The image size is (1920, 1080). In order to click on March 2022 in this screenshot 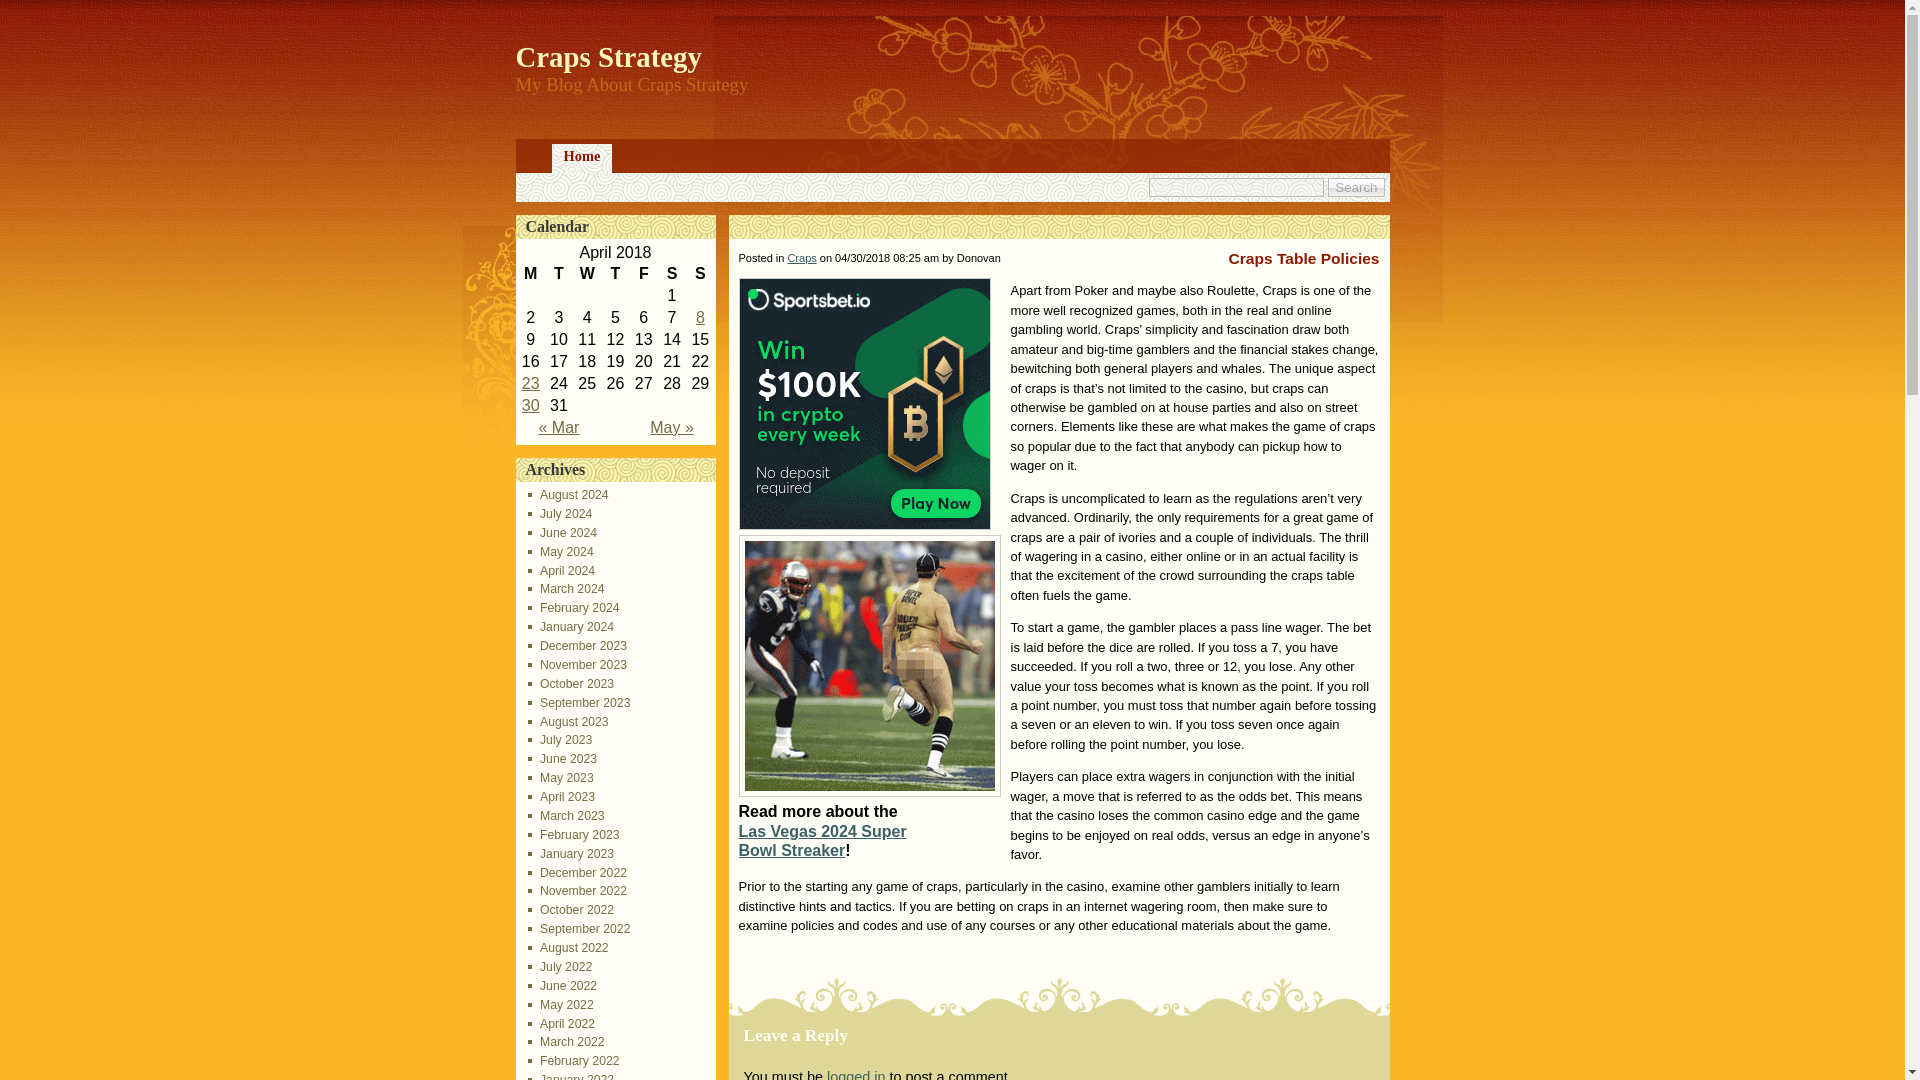, I will do `click(566, 1041)`.